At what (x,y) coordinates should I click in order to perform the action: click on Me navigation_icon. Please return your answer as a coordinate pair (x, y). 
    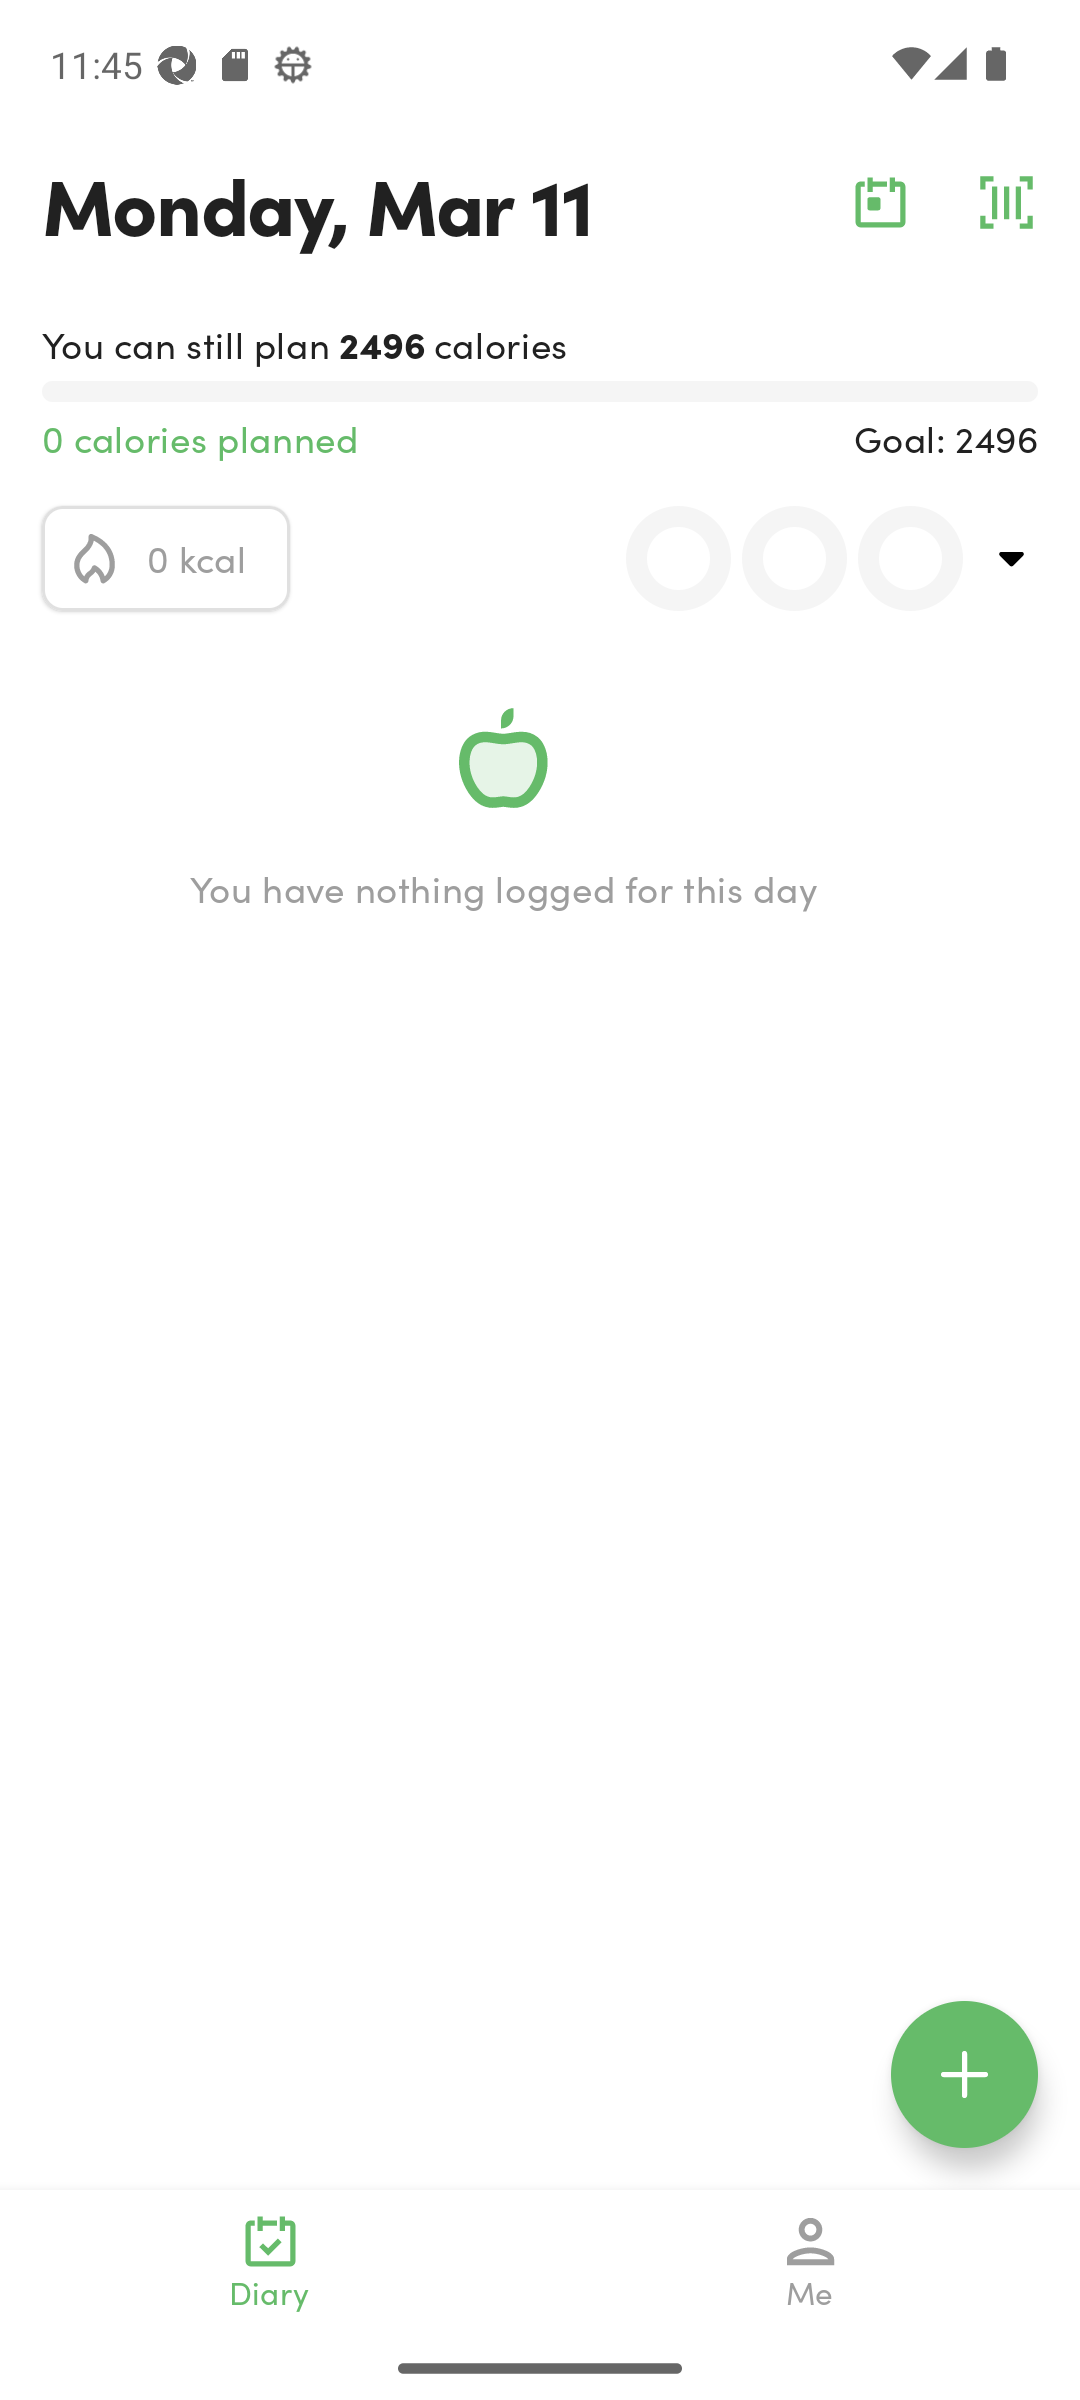
    Looking at the image, I should click on (810, 2262).